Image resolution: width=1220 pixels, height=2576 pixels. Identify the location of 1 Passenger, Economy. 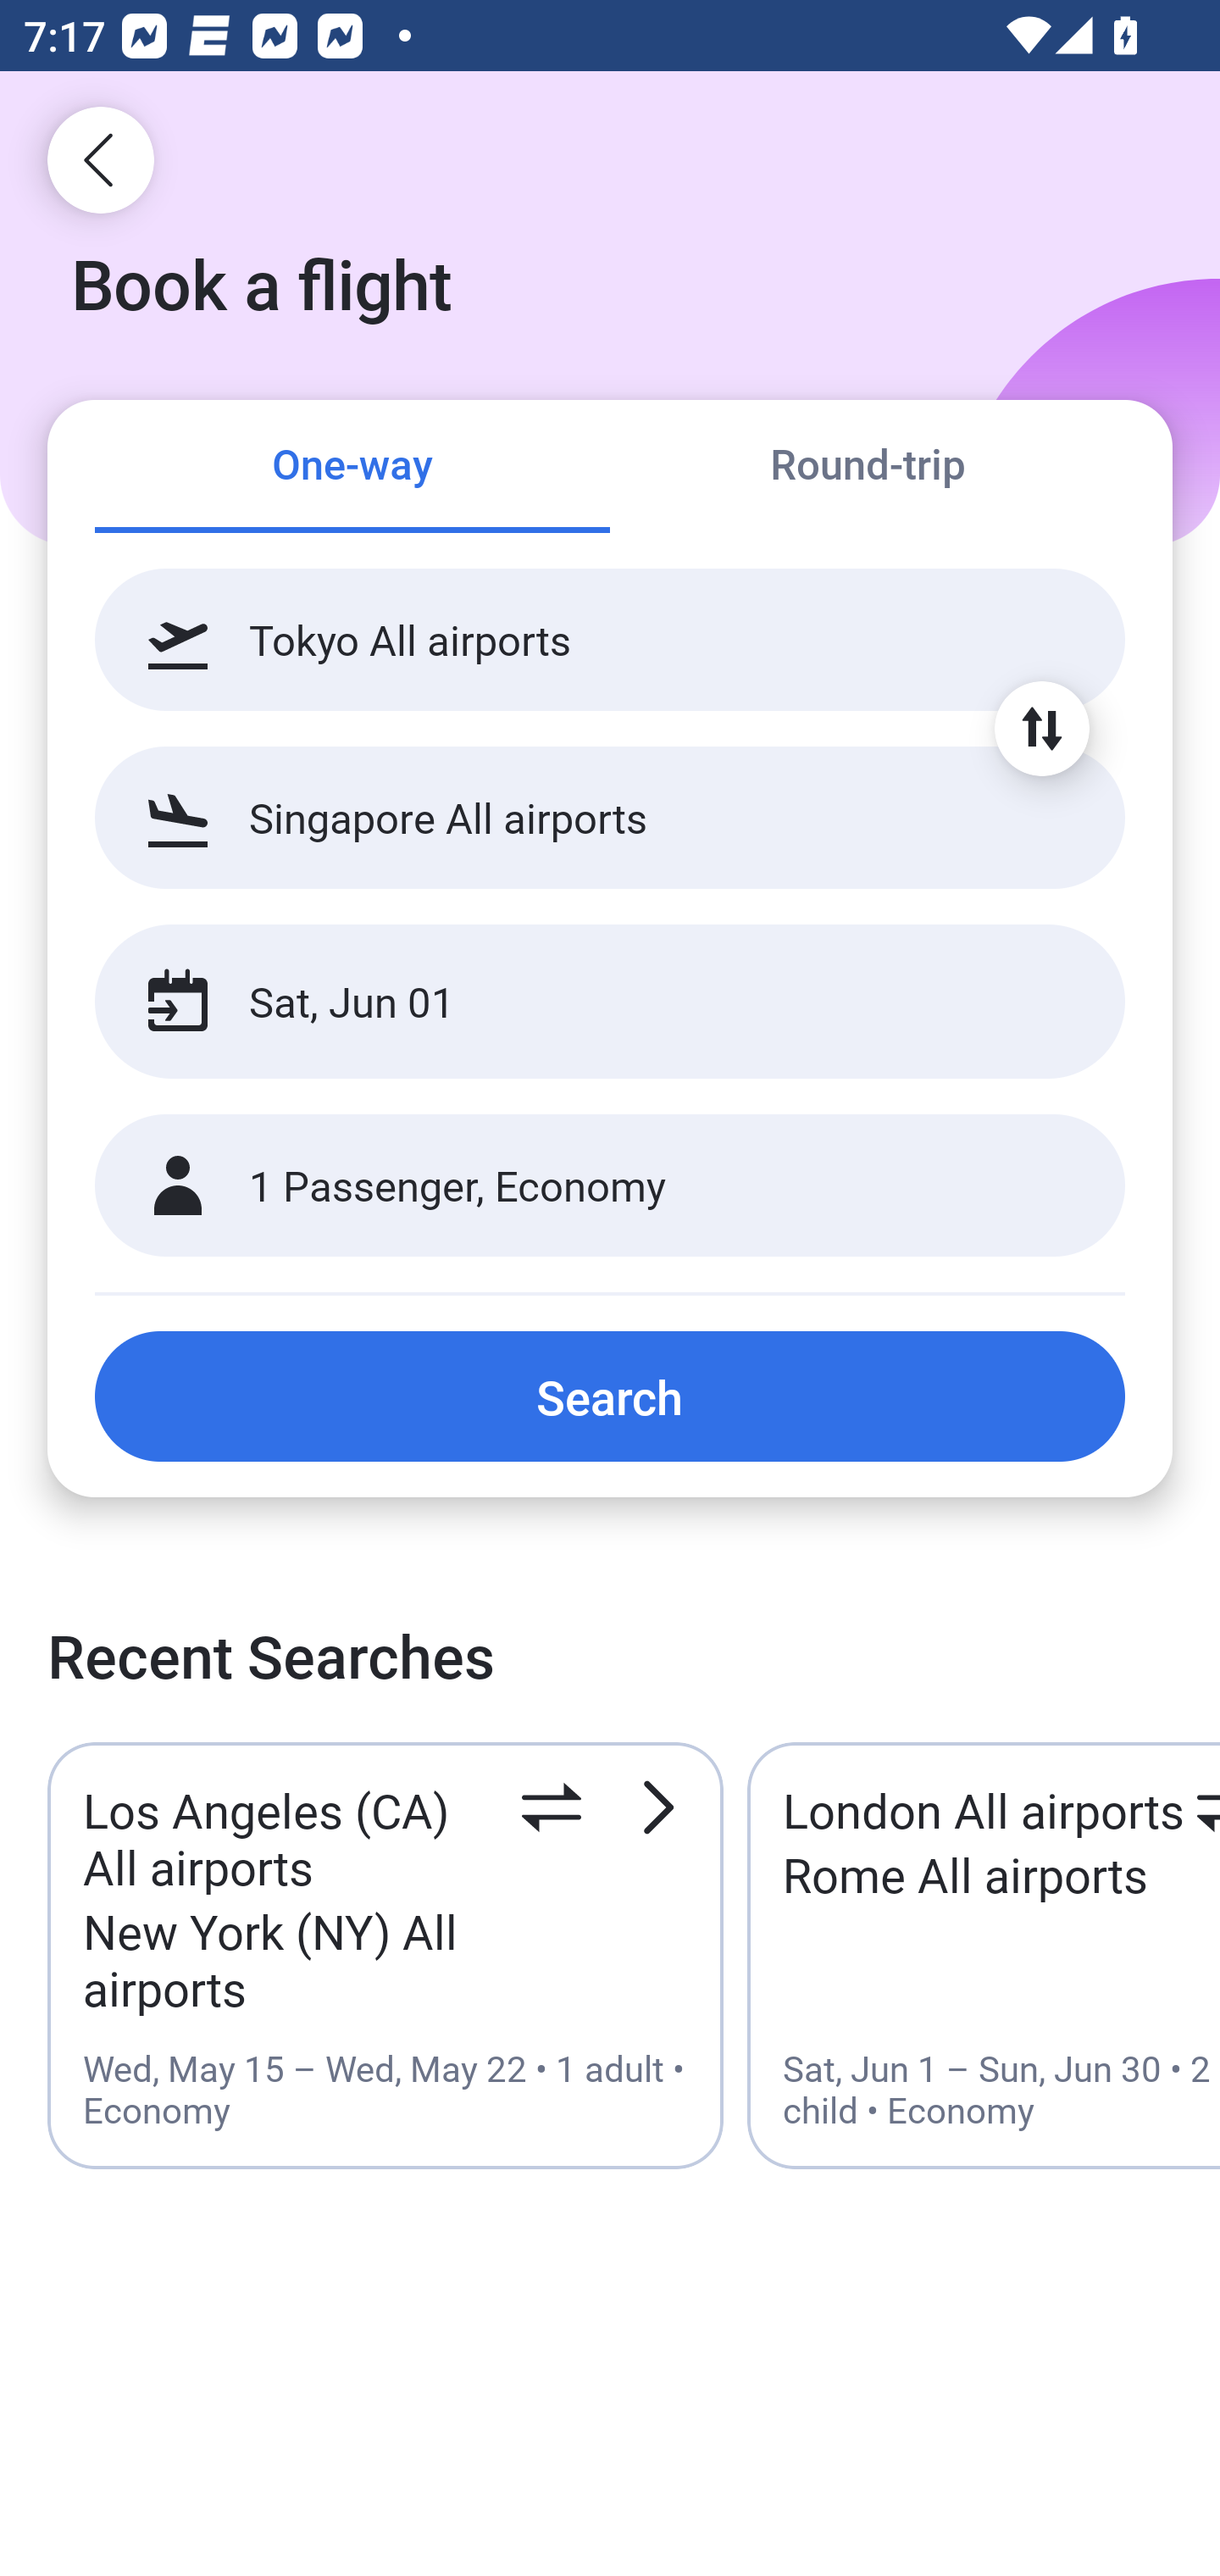
(610, 1186).